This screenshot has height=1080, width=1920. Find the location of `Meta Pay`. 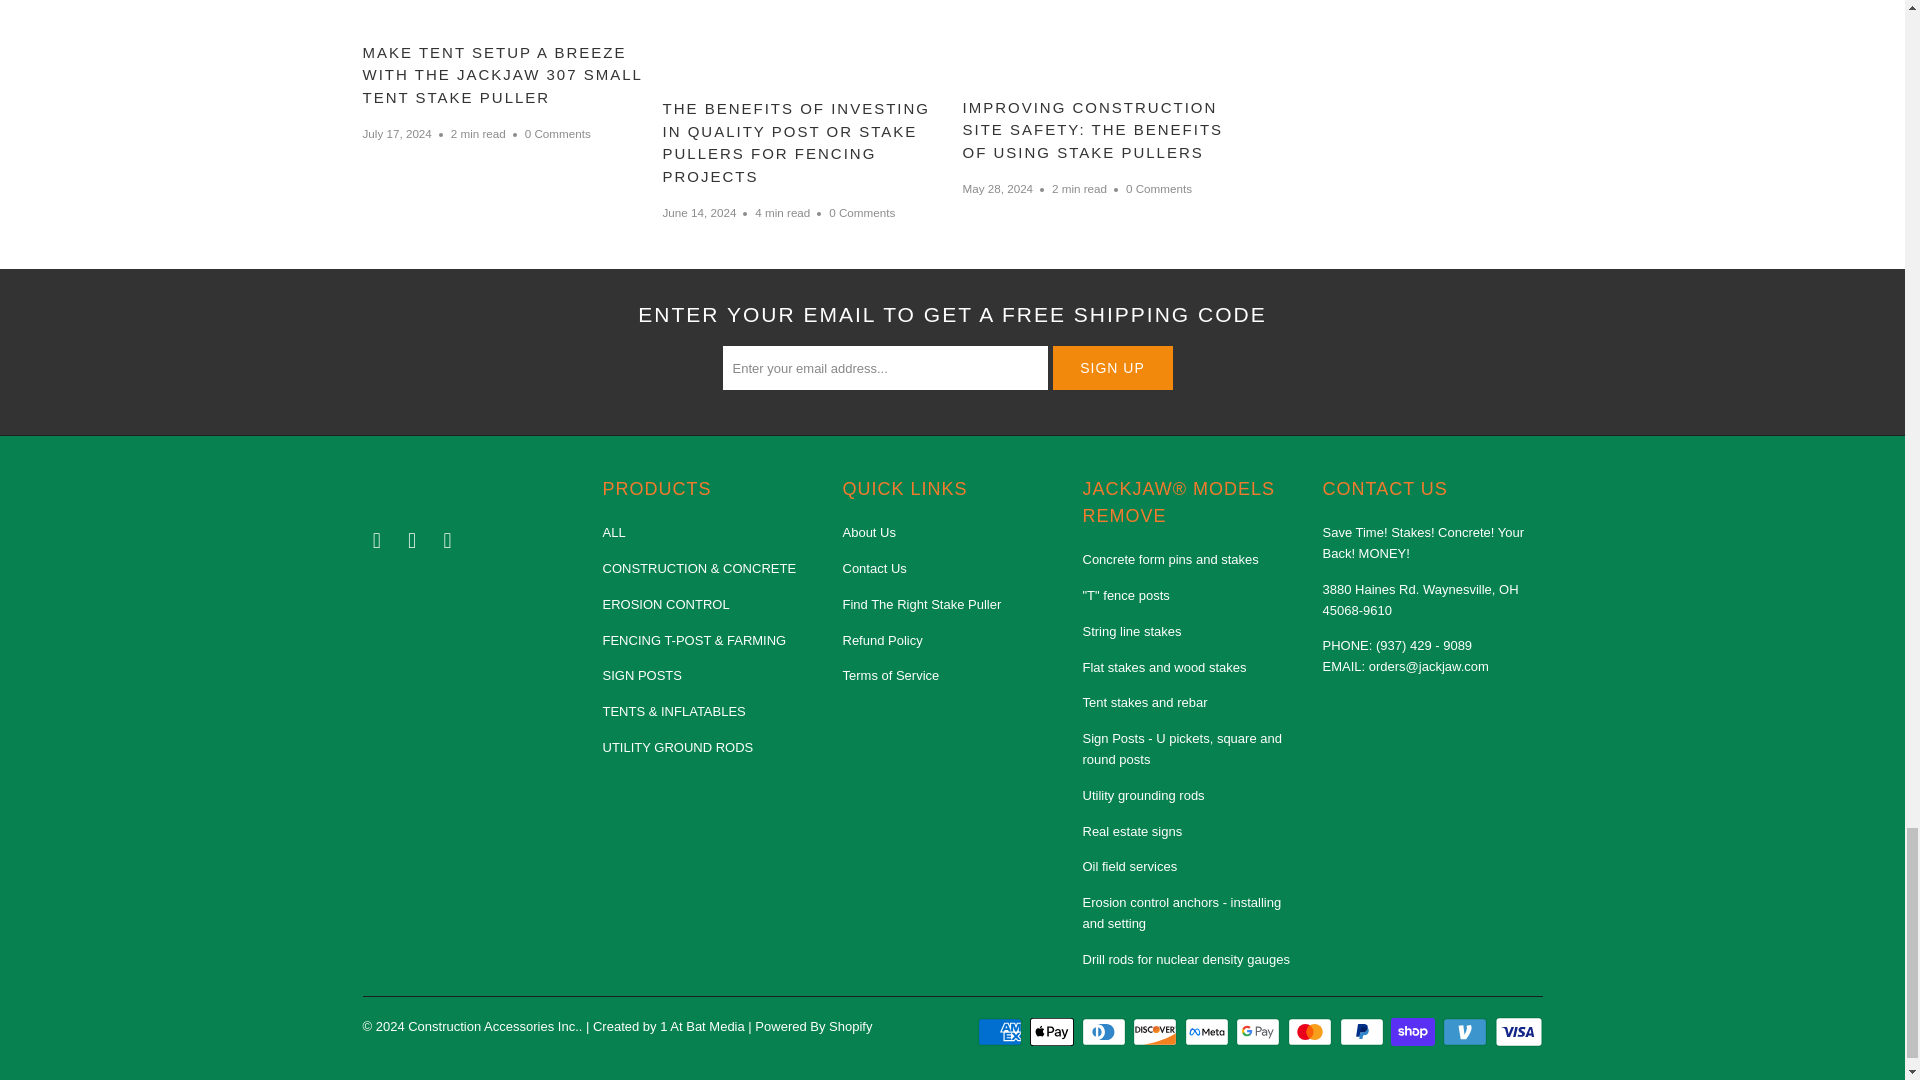

Meta Pay is located at coordinates (1208, 1032).